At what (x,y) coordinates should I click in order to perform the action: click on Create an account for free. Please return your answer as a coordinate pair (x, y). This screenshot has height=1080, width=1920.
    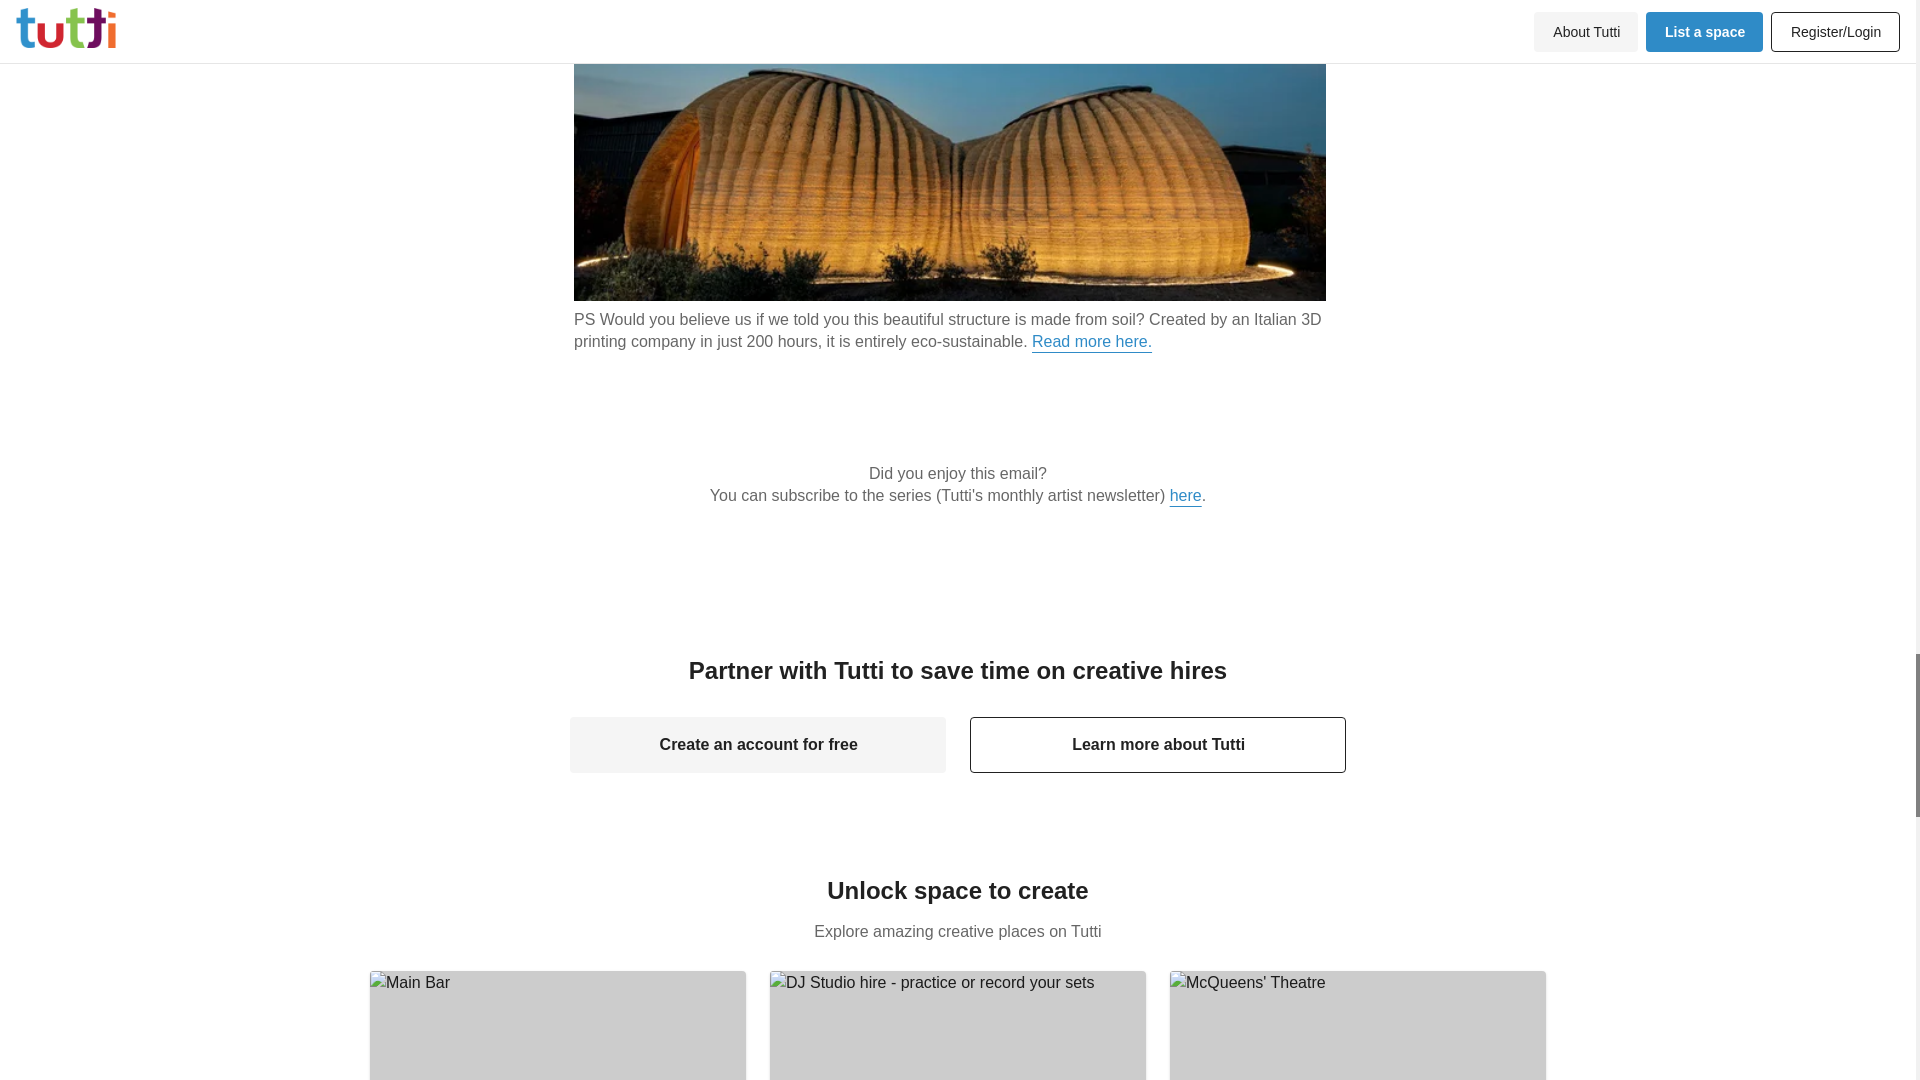
    Looking at the image, I should click on (558, 1025).